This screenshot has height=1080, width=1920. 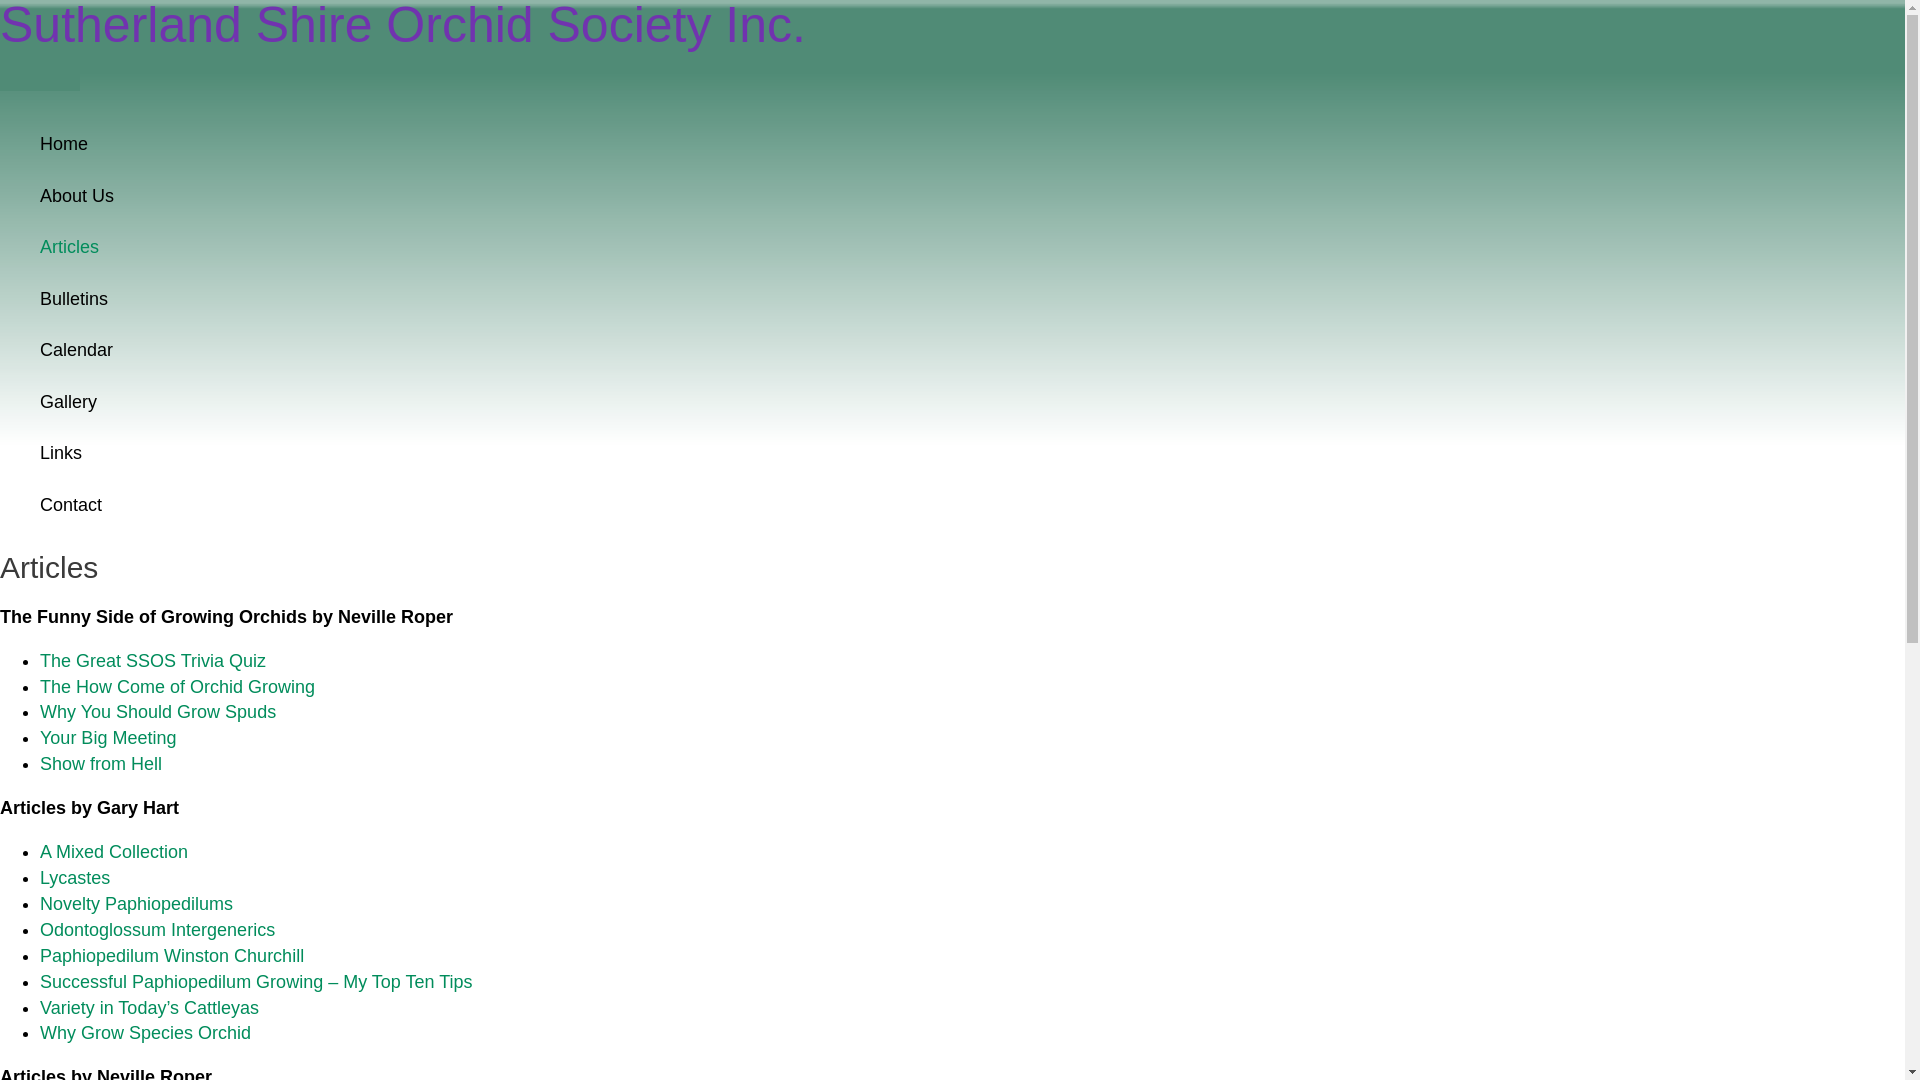 What do you see at coordinates (640, 454) in the screenshot?
I see `Links` at bounding box center [640, 454].